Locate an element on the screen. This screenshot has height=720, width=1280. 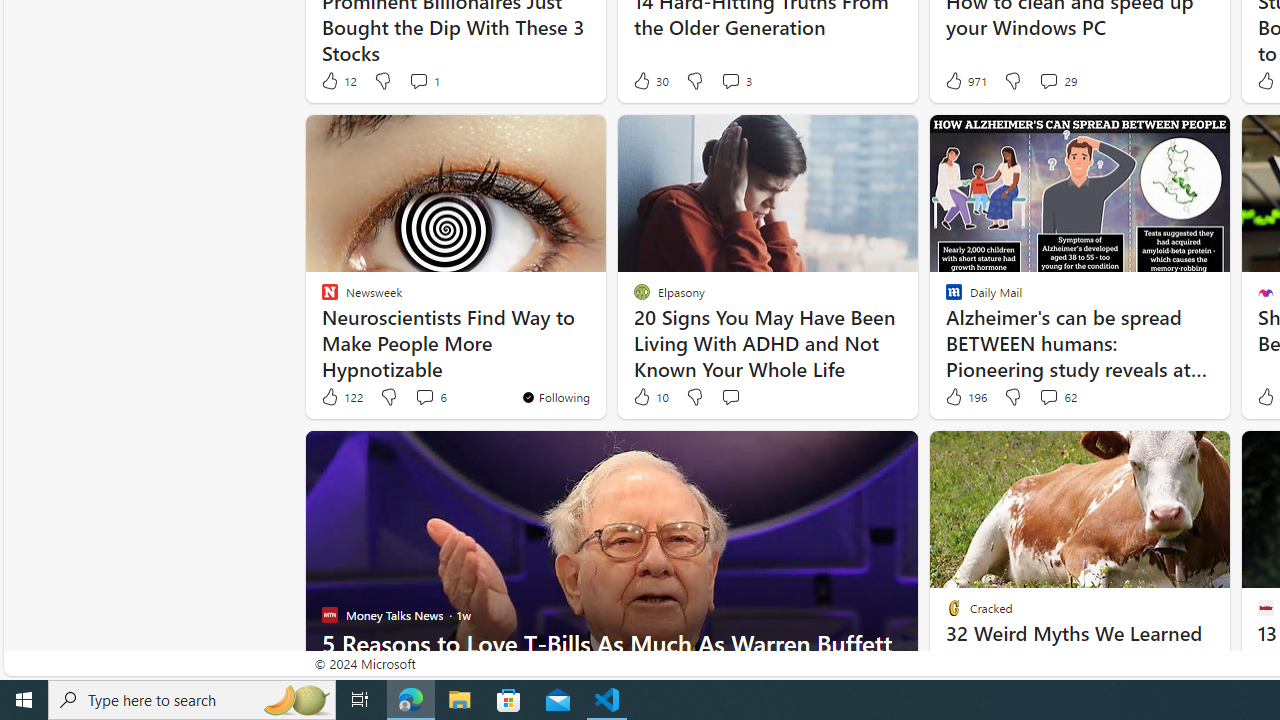
12 Like is located at coordinates (338, 80).